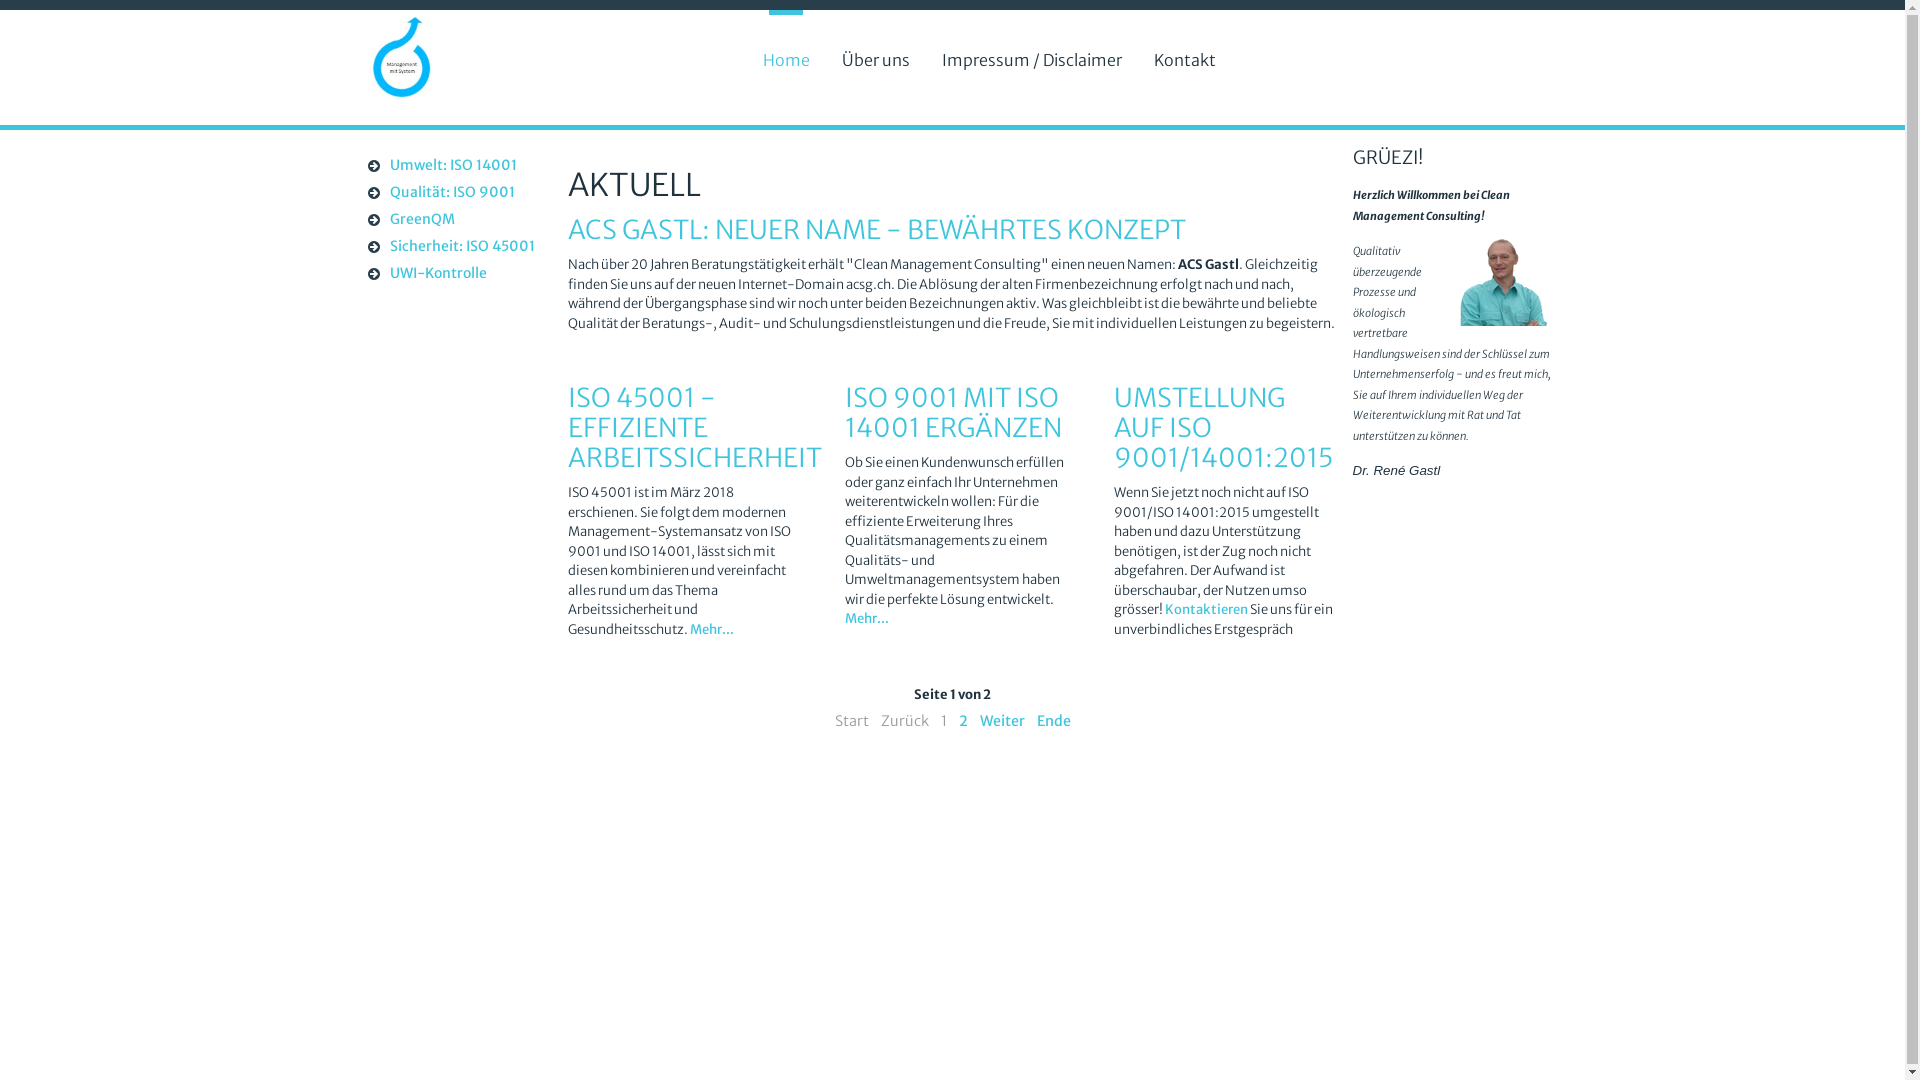 The width and height of the screenshot is (1920, 1080). I want to click on Weiter, so click(1002, 721).